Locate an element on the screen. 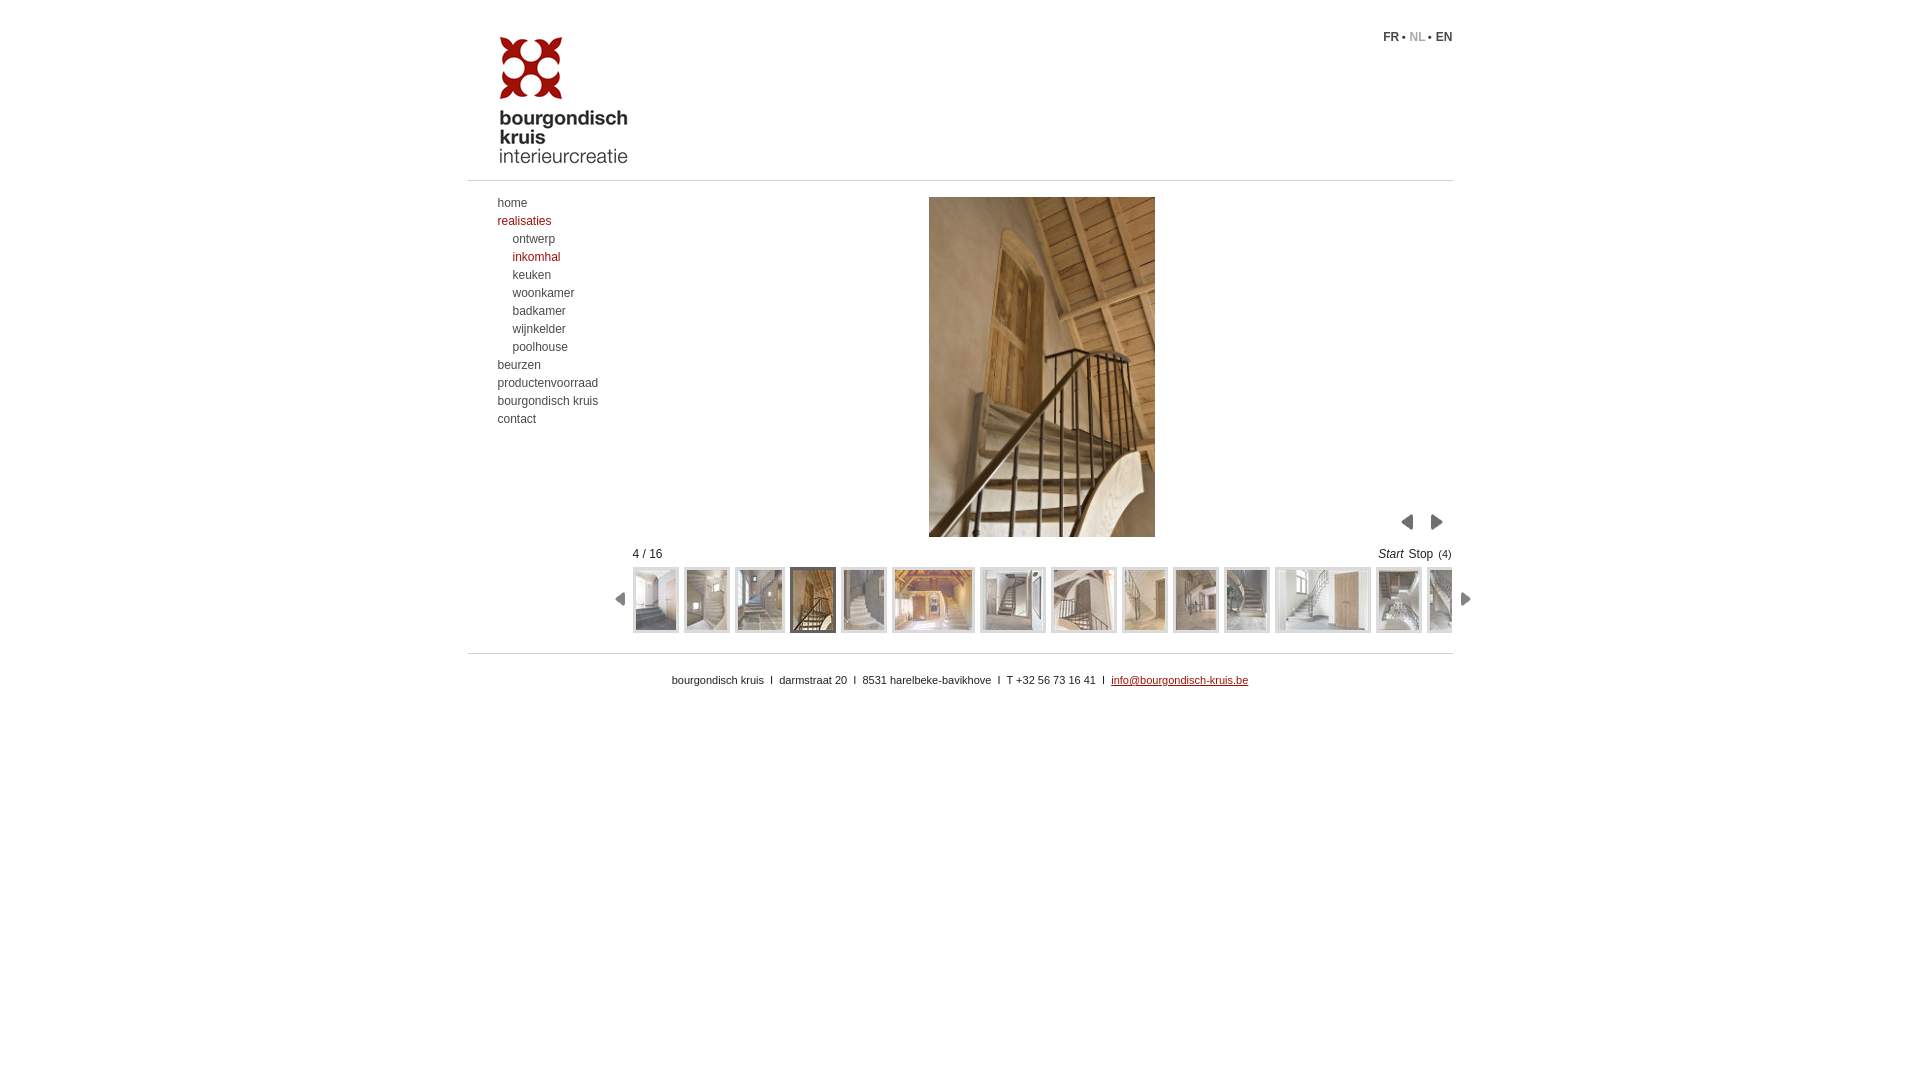 The width and height of the screenshot is (1920, 1080). woonkamer is located at coordinates (543, 293).